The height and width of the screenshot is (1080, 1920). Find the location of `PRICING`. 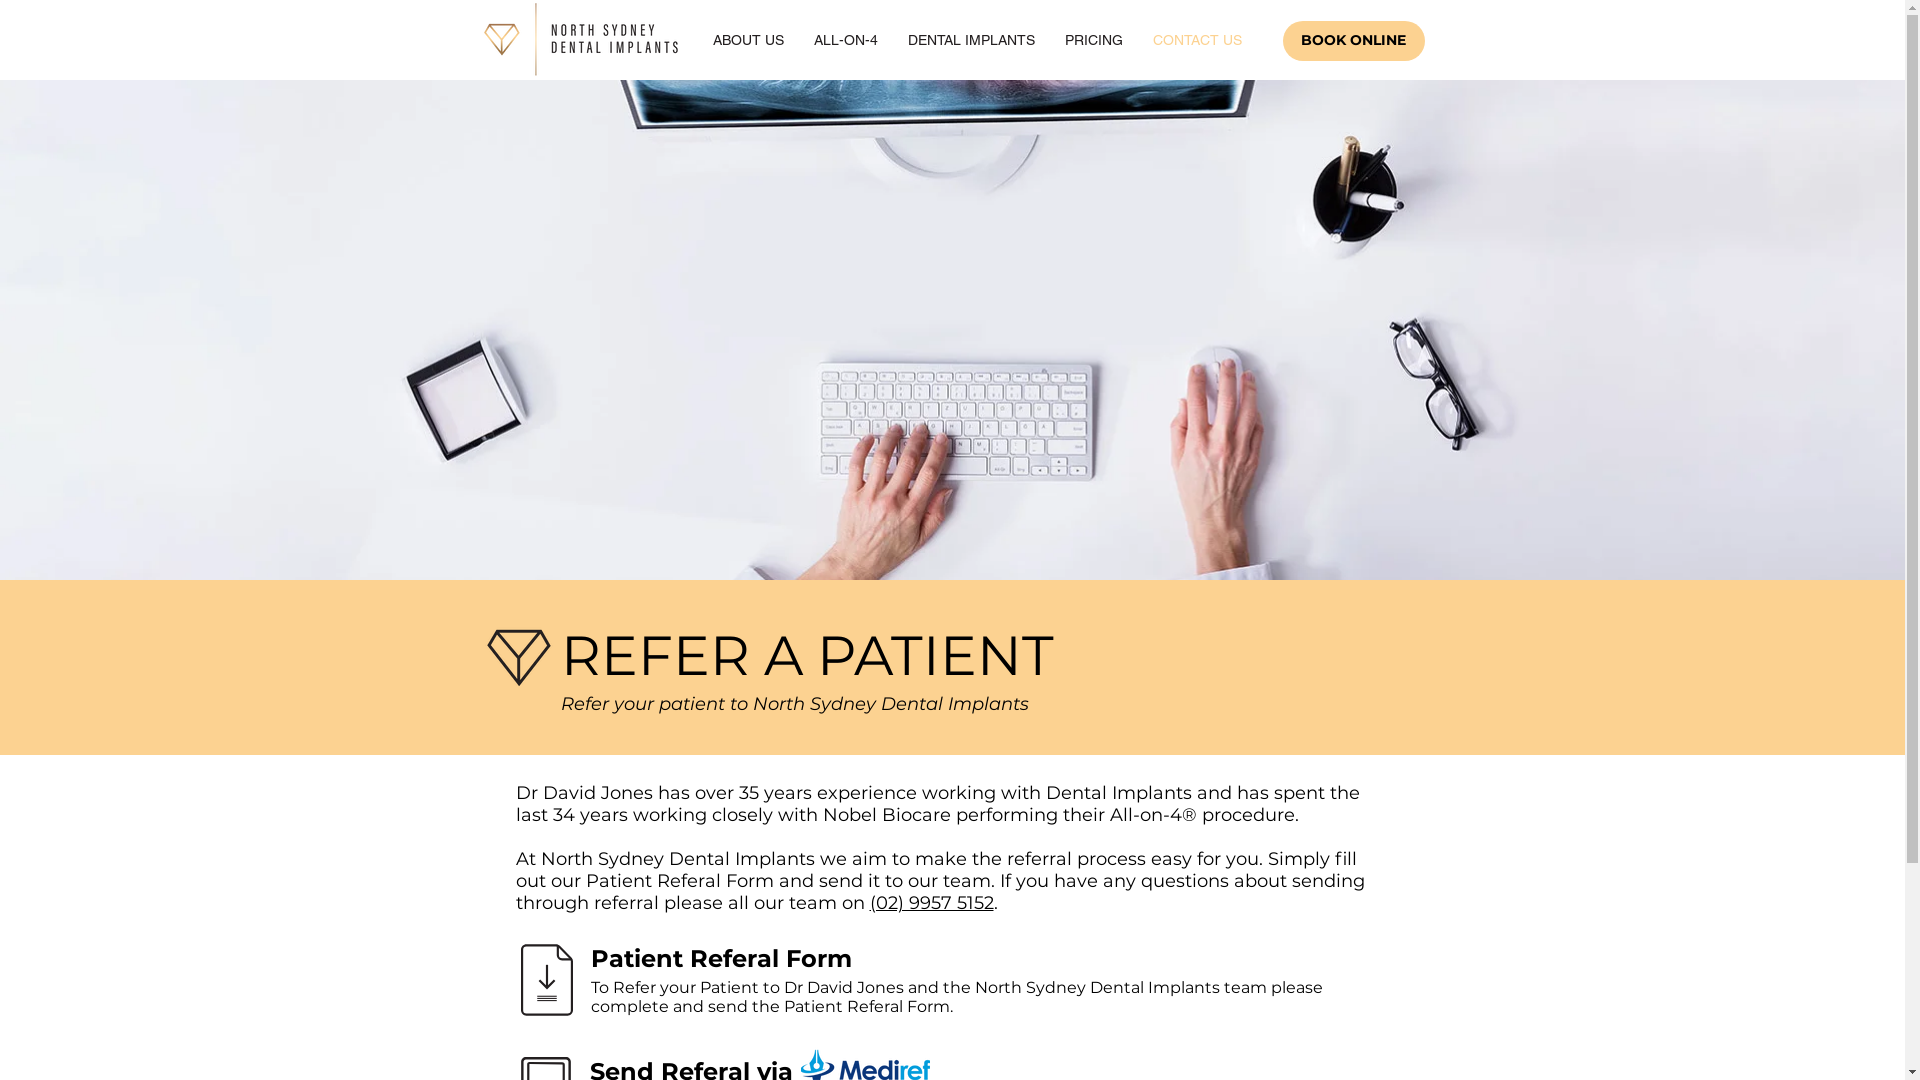

PRICING is located at coordinates (1094, 40).